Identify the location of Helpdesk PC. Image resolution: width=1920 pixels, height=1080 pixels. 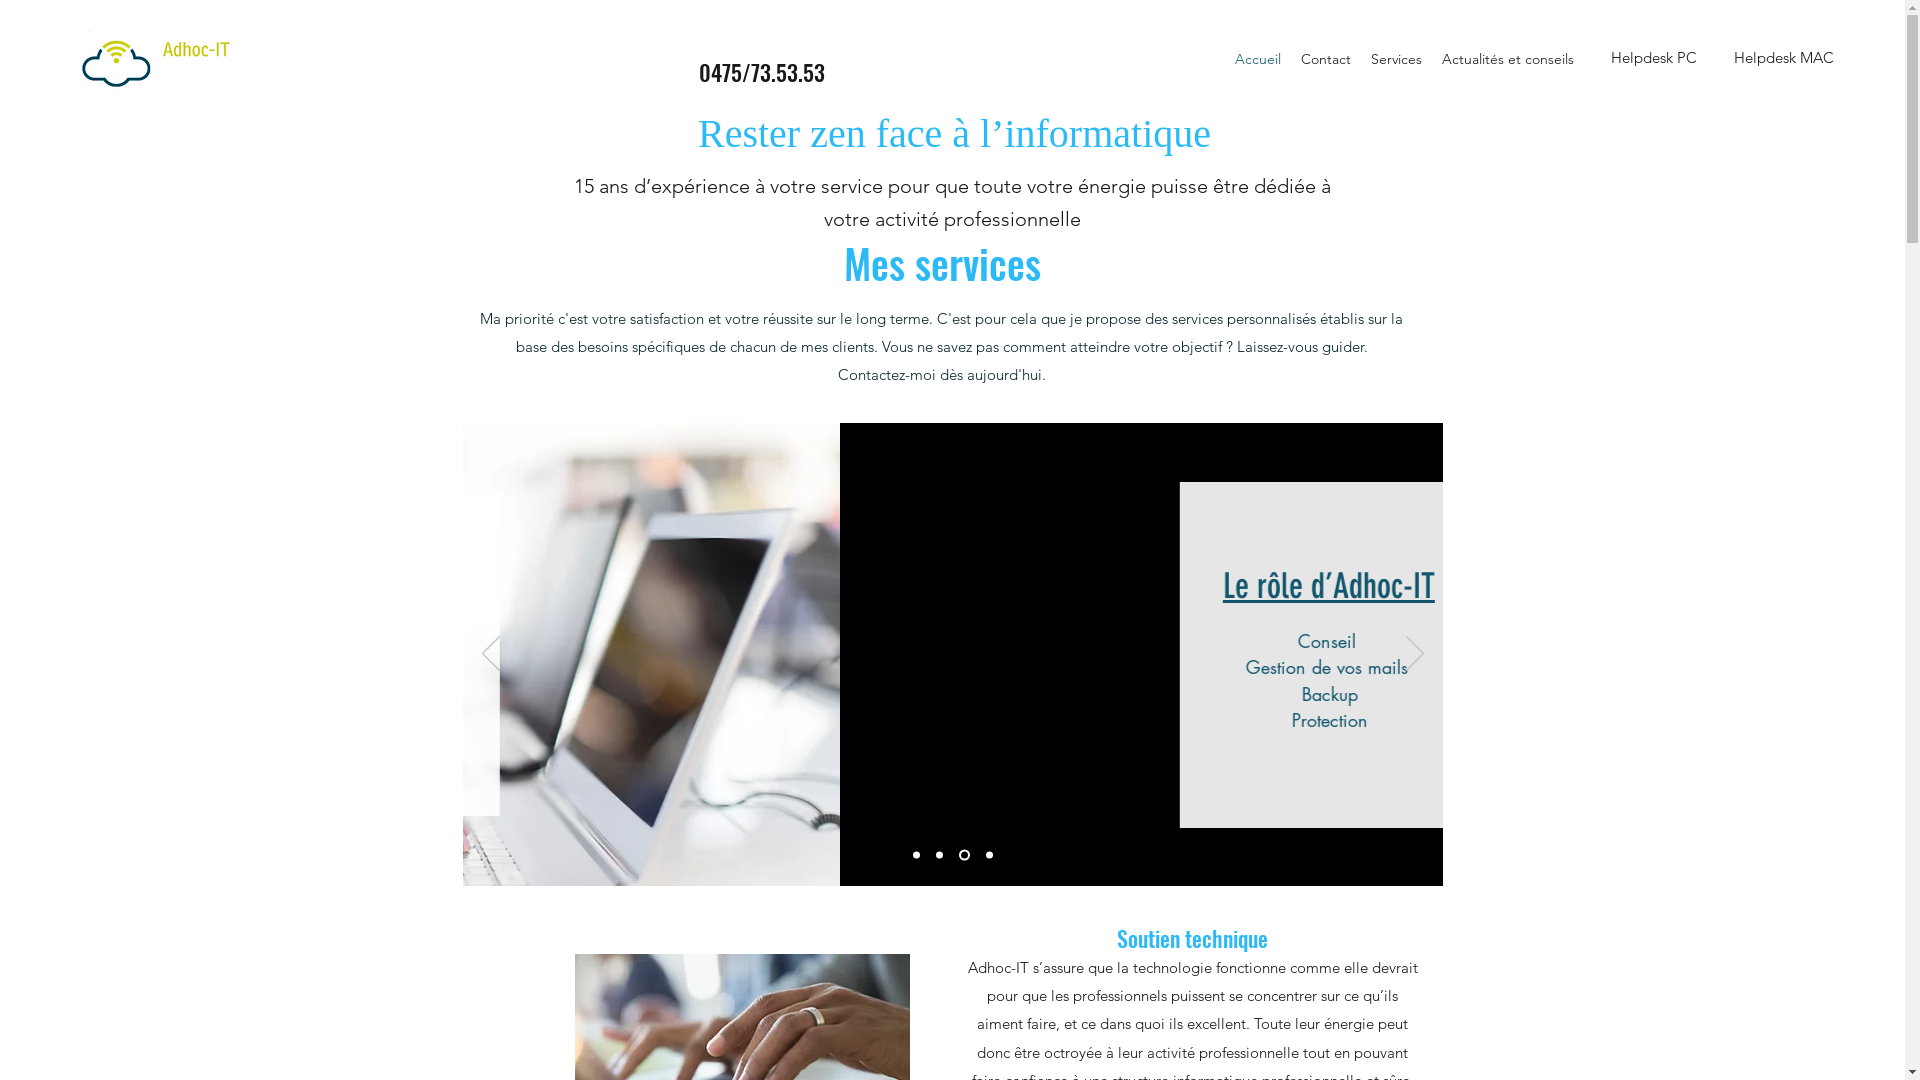
(1654, 58).